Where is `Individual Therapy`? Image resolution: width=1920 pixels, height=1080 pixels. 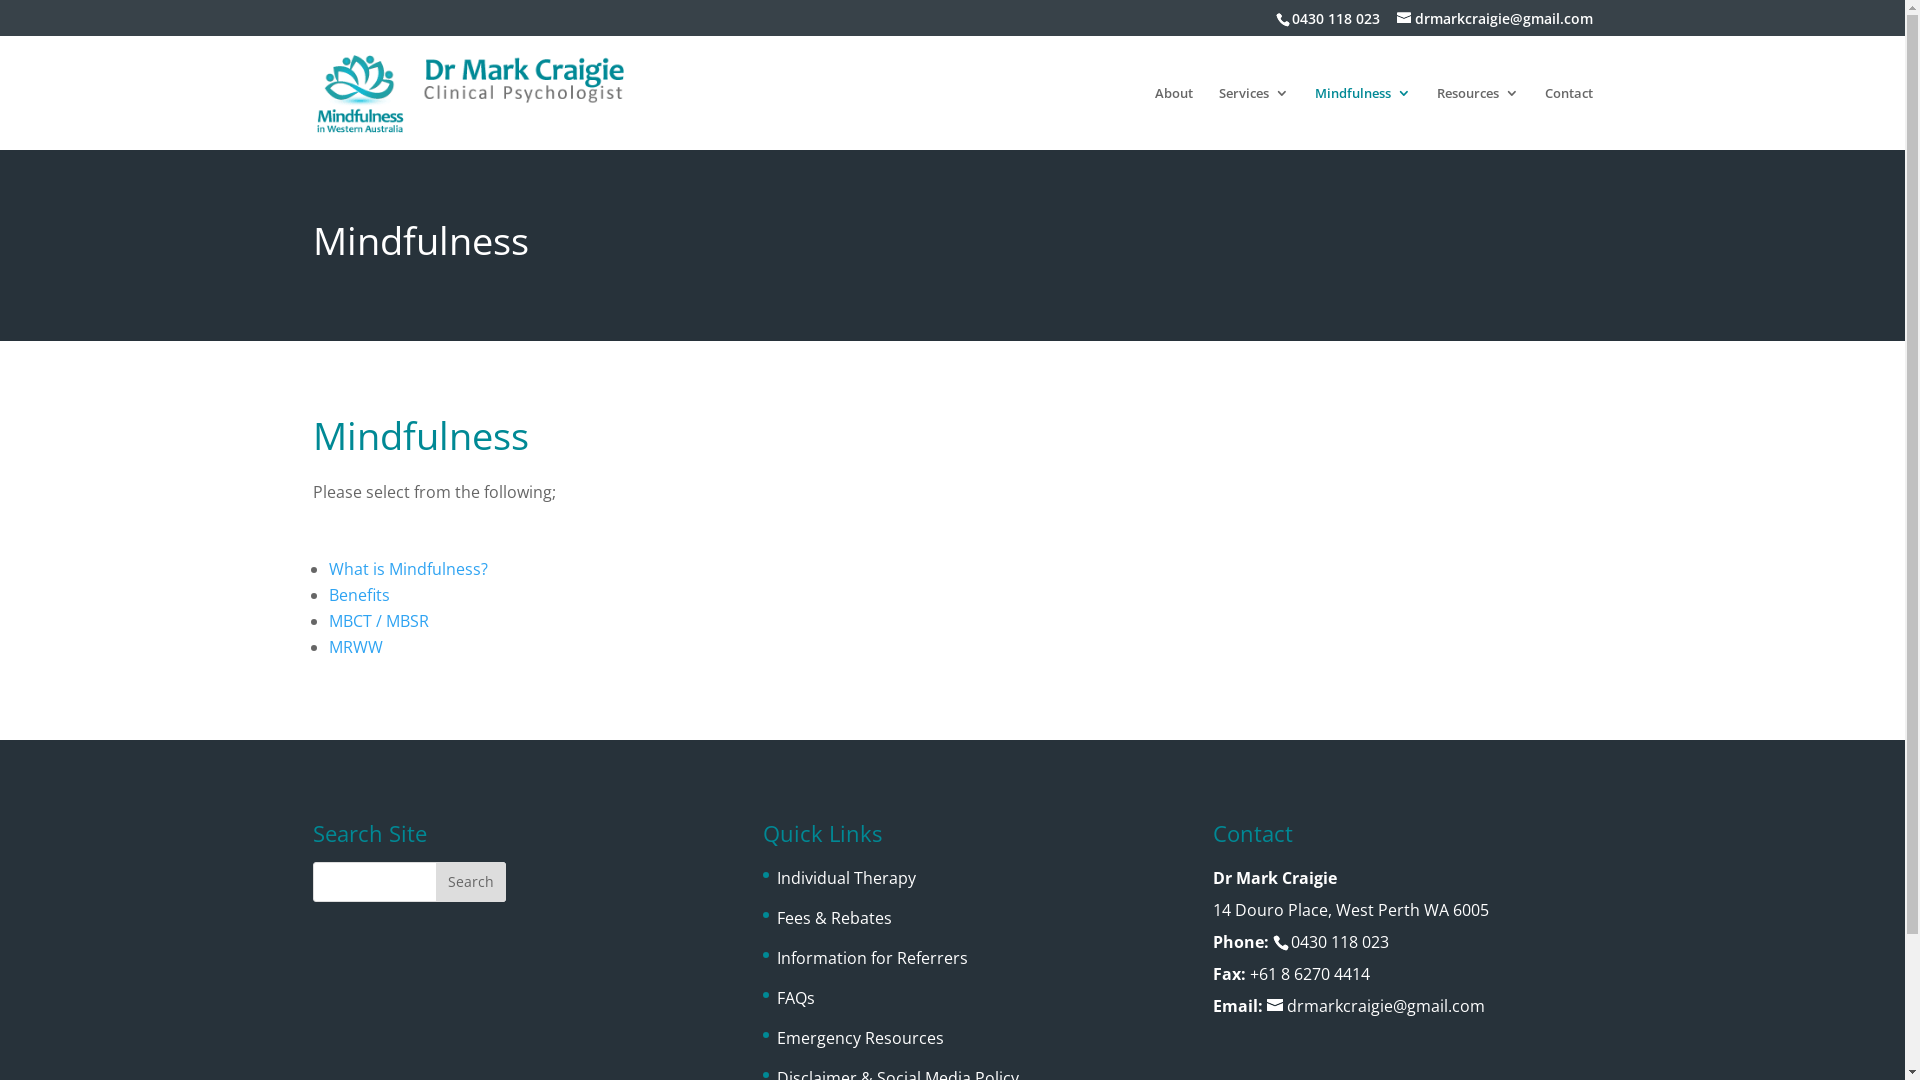 Individual Therapy is located at coordinates (846, 878).